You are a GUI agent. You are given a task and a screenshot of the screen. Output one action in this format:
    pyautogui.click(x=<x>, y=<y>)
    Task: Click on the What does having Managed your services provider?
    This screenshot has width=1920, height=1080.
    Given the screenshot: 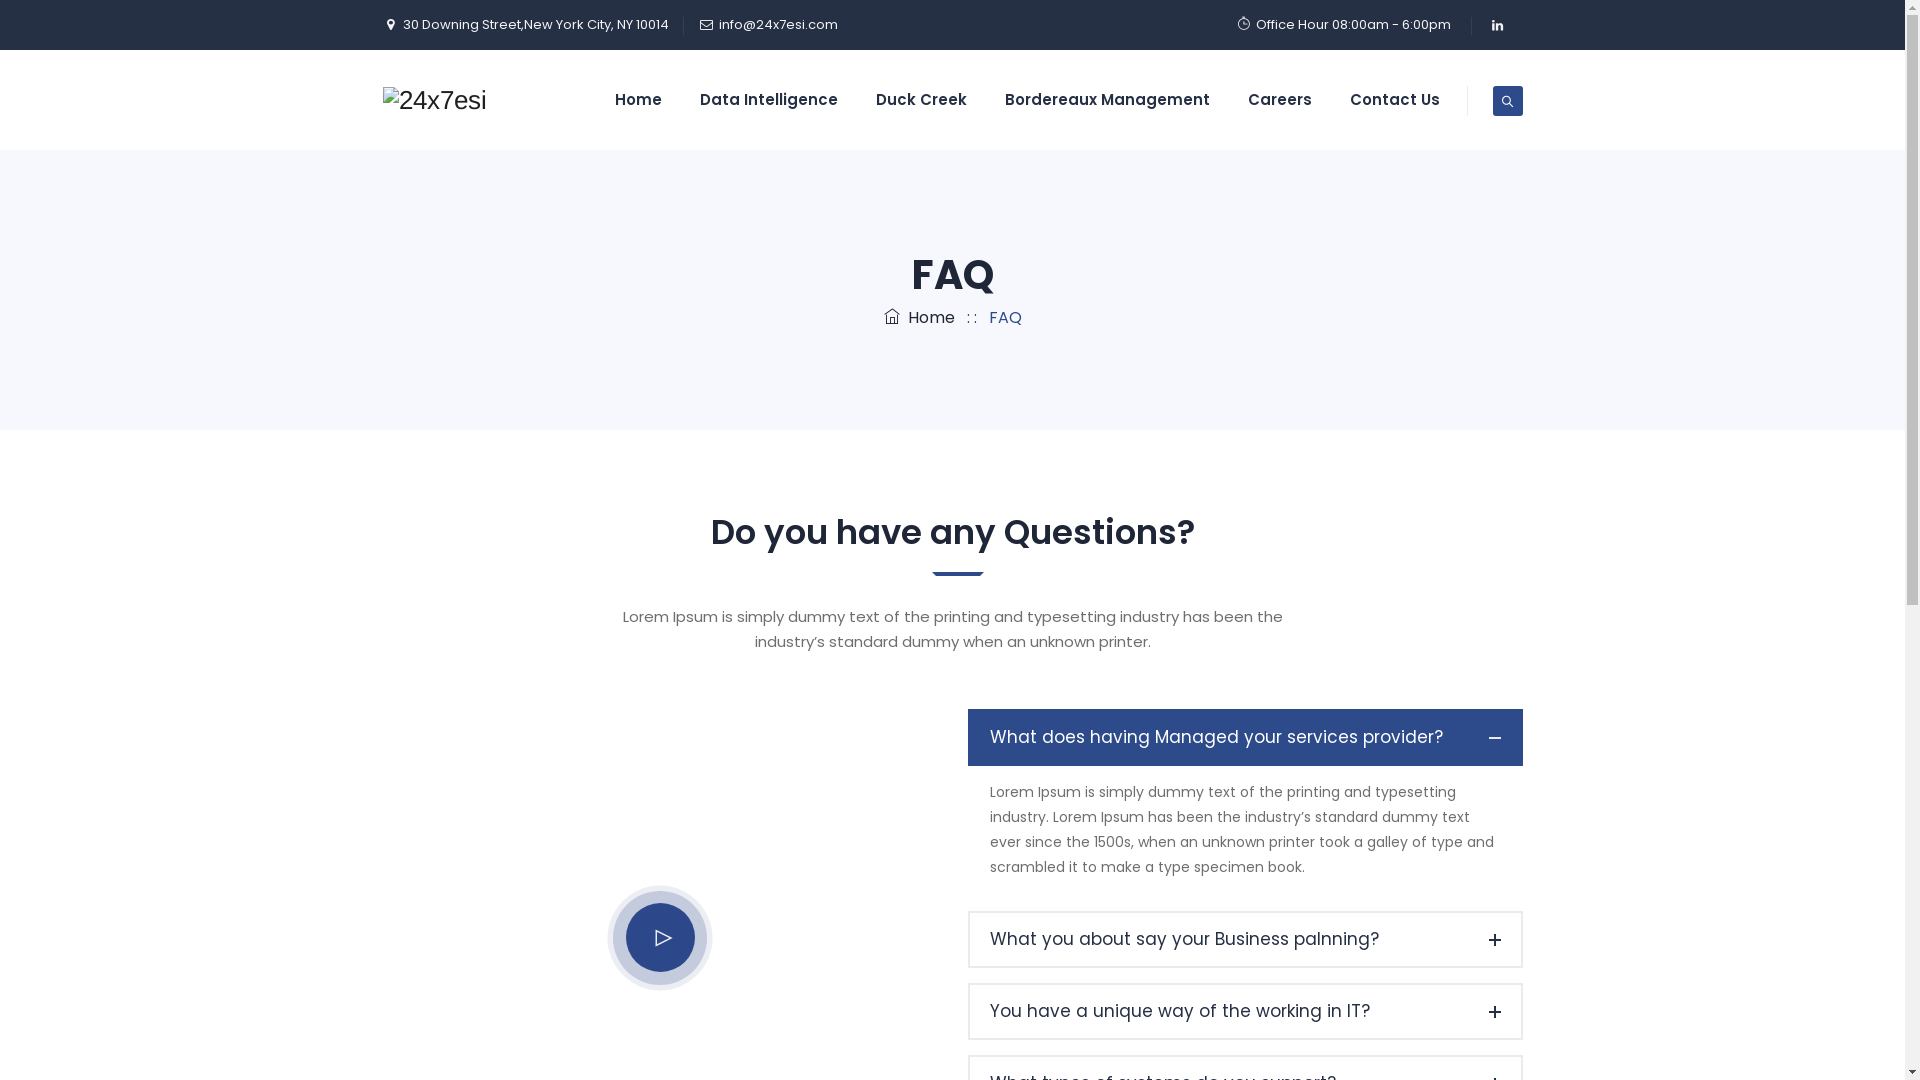 What is the action you would take?
    pyautogui.click(x=1246, y=738)
    